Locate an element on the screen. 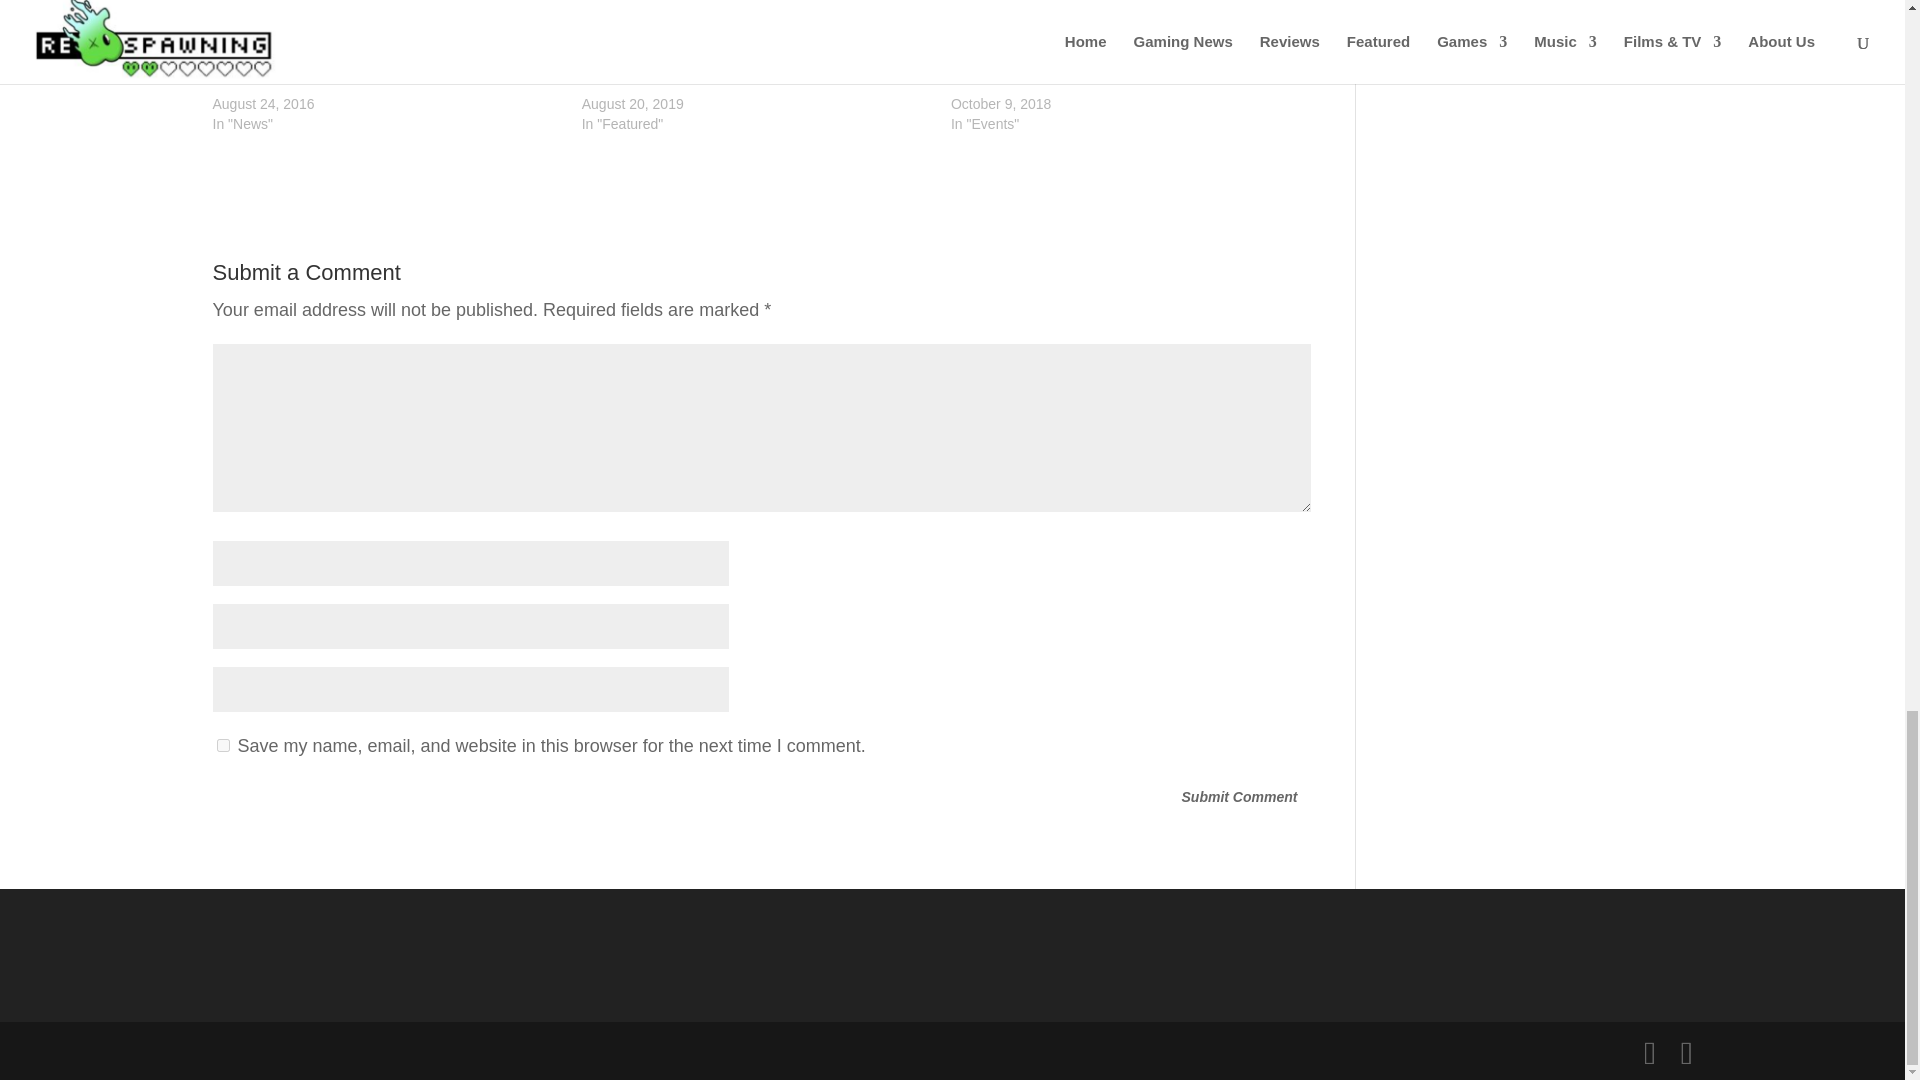 The width and height of the screenshot is (1920, 1080). Overwatch Halloween: Unlockables and Checklist! is located at coordinates (1106, 74).